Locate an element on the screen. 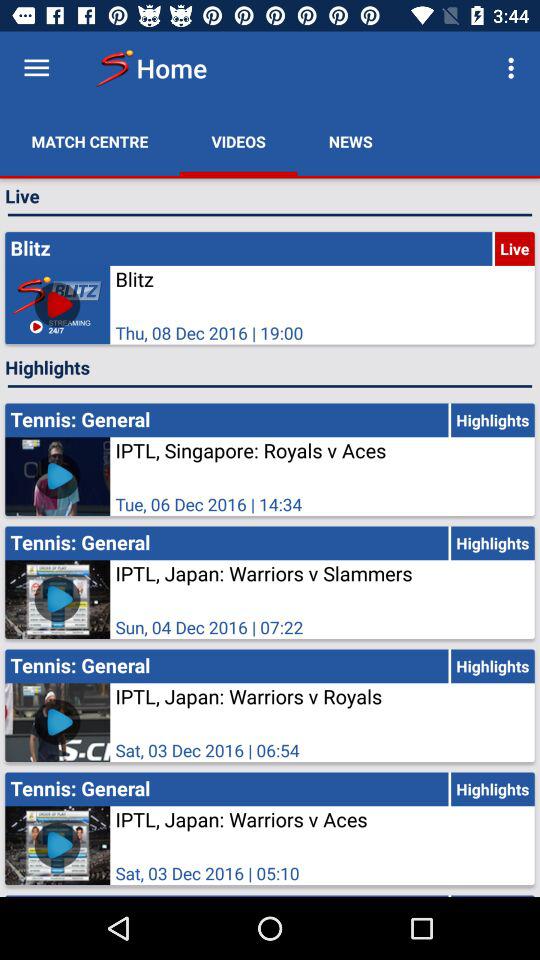 The width and height of the screenshot is (540, 960). turn on the item next to the news icon is located at coordinates (514, 68).